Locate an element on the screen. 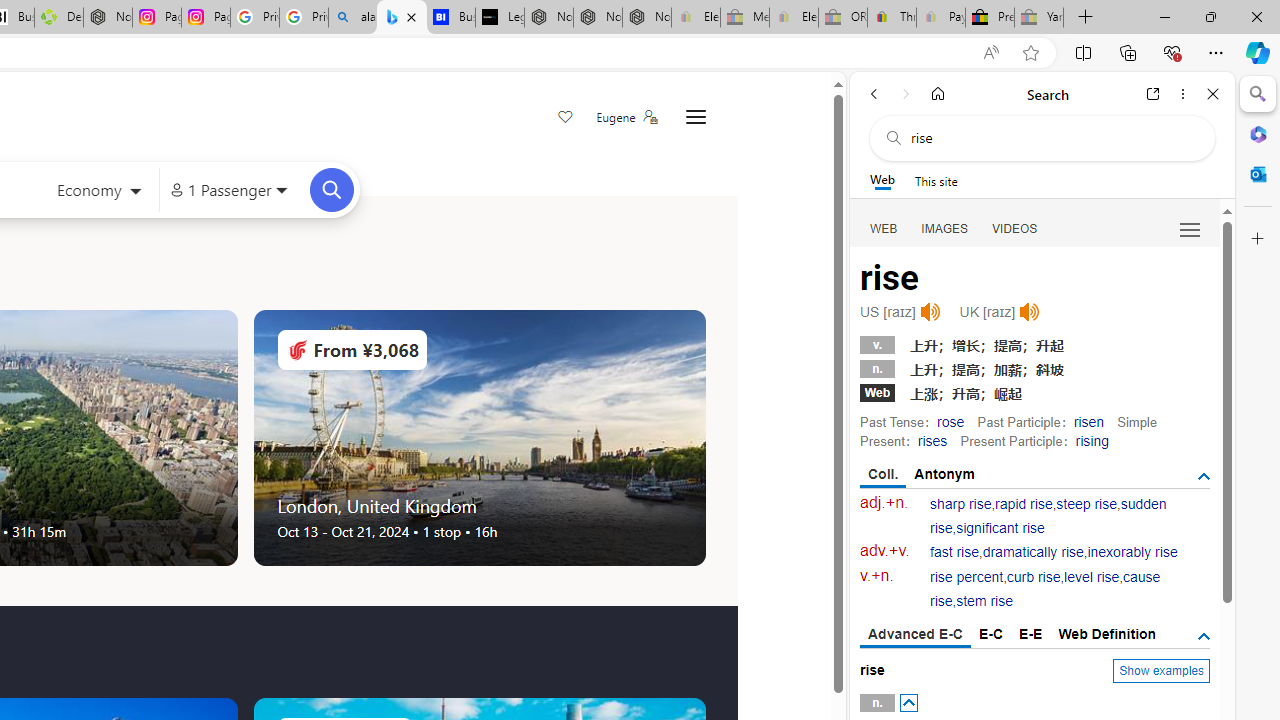 This screenshot has height=720, width=1280. rising is located at coordinates (1092, 440).